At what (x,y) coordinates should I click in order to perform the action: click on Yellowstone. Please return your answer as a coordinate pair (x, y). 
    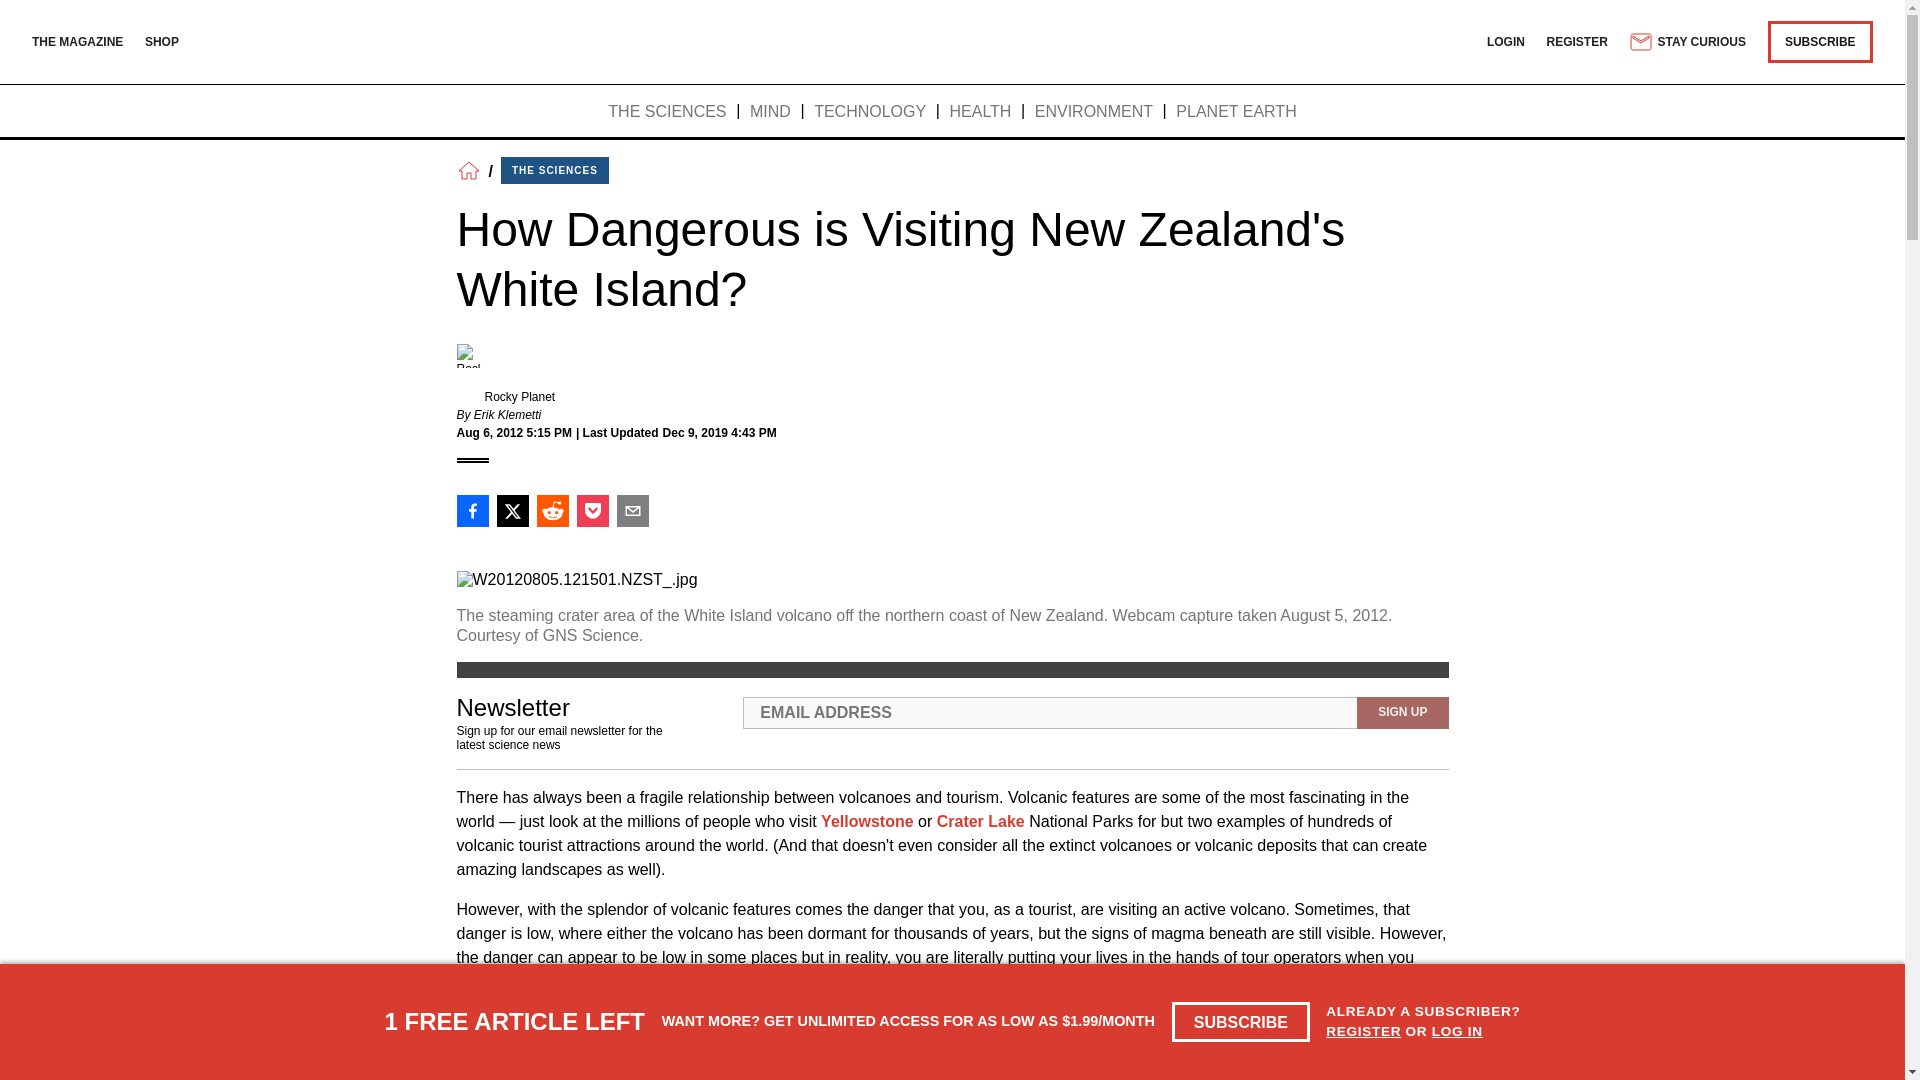
    Looking at the image, I should click on (867, 822).